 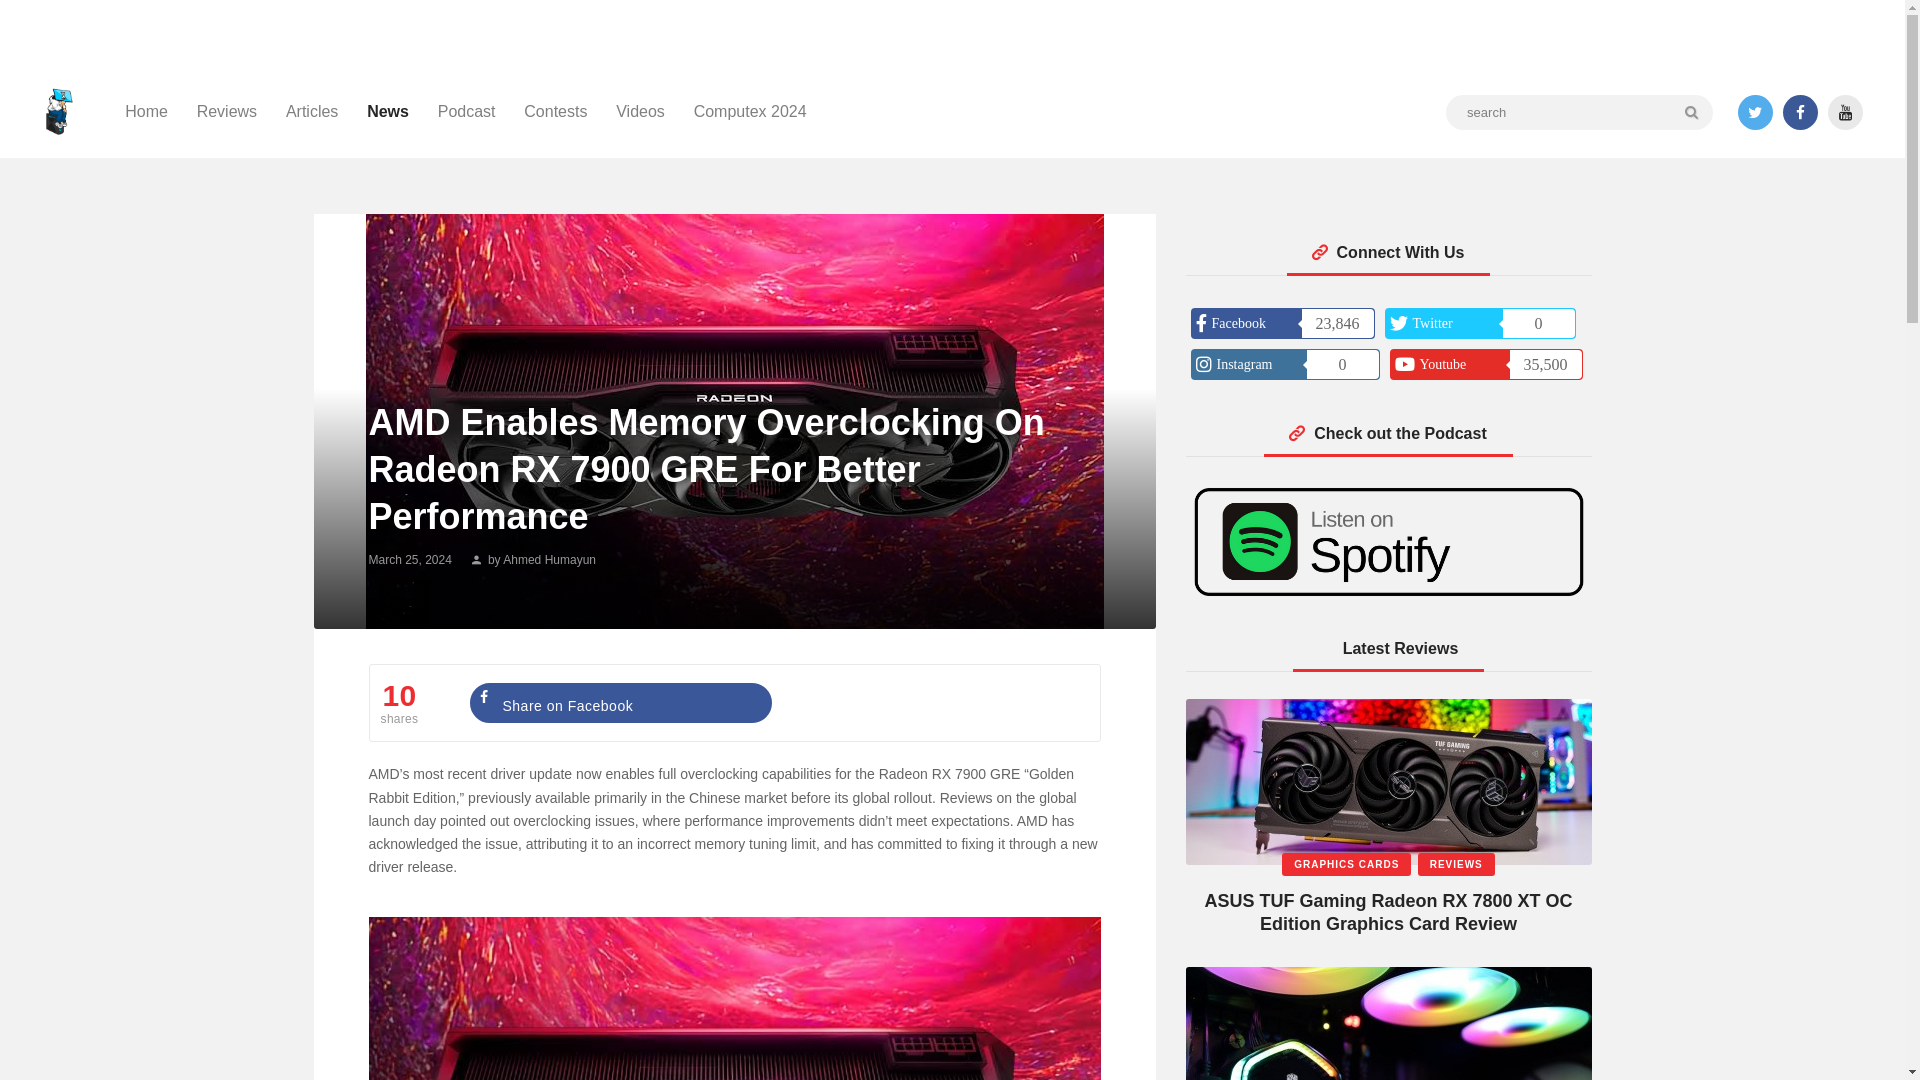 What do you see at coordinates (388, 112) in the screenshot?
I see `News` at bounding box center [388, 112].